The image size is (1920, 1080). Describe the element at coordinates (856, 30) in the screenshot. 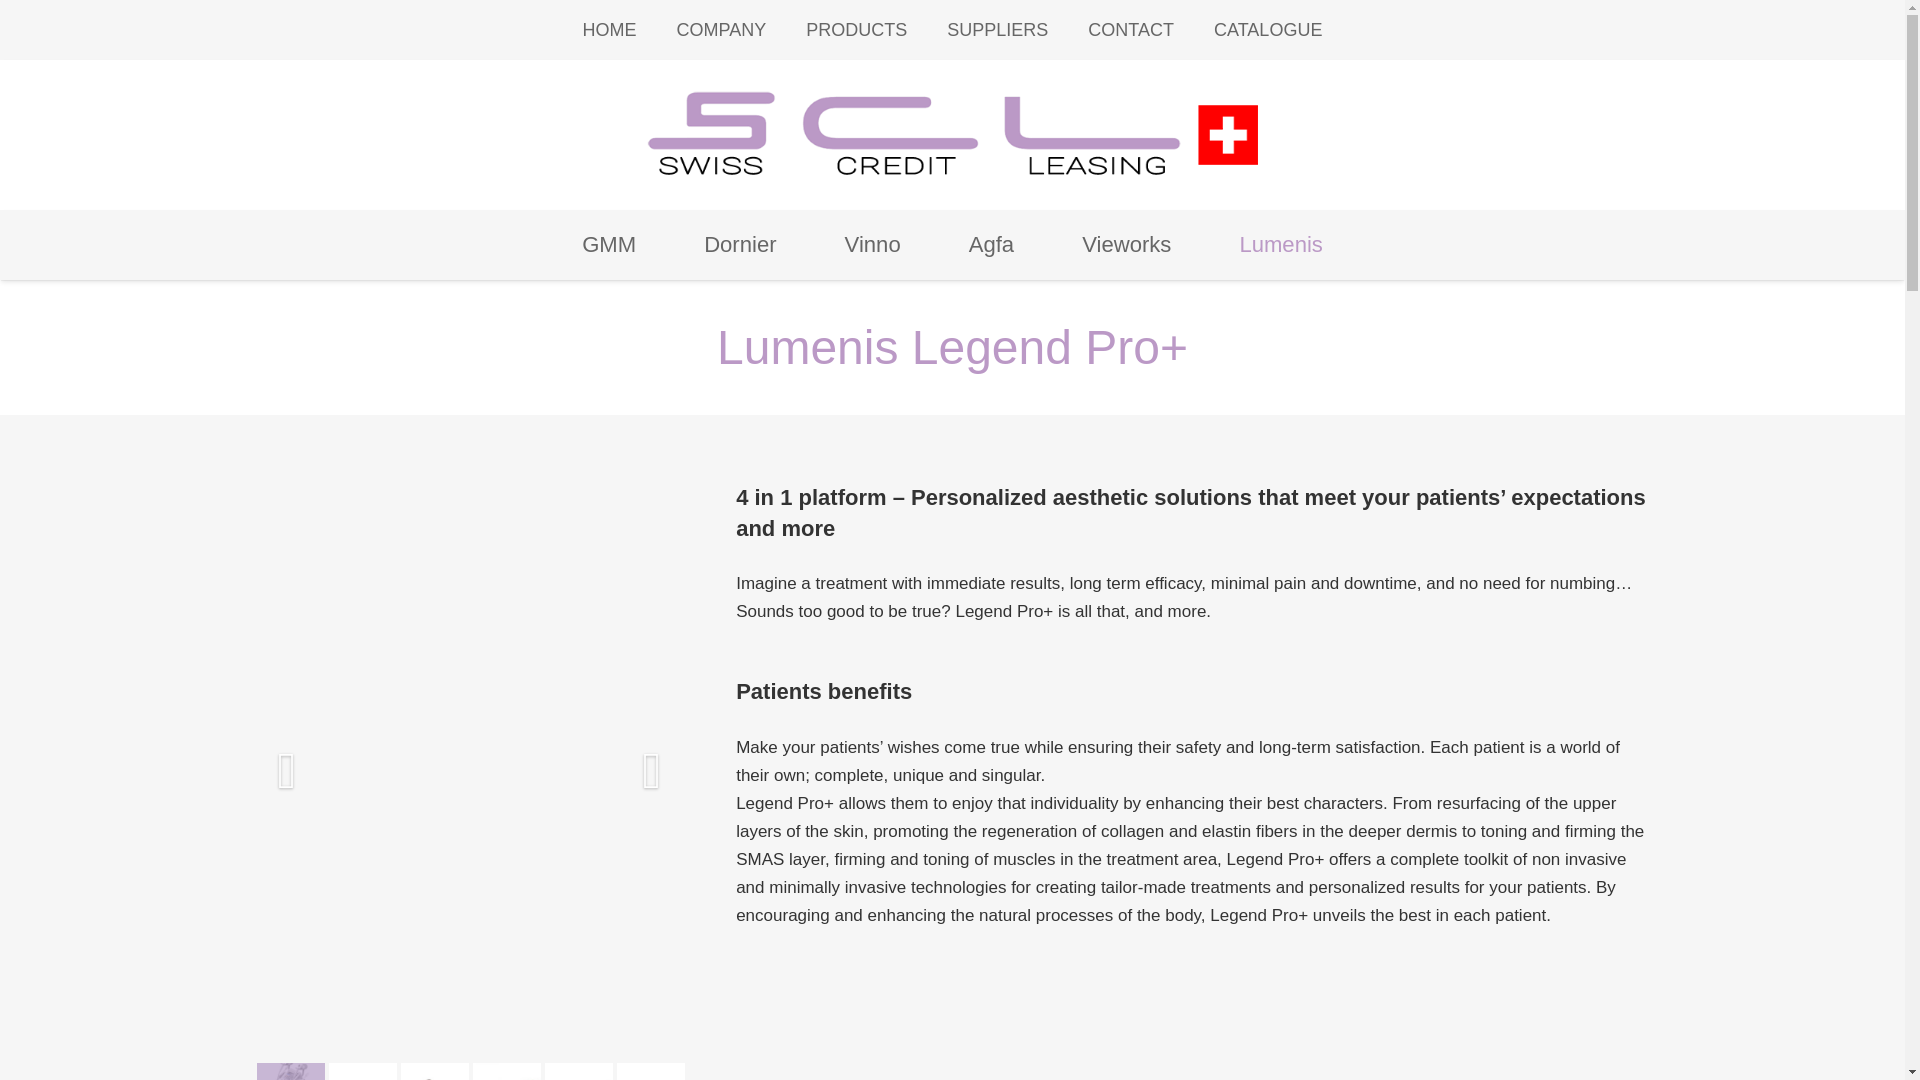

I see `PRODUCTS` at that location.